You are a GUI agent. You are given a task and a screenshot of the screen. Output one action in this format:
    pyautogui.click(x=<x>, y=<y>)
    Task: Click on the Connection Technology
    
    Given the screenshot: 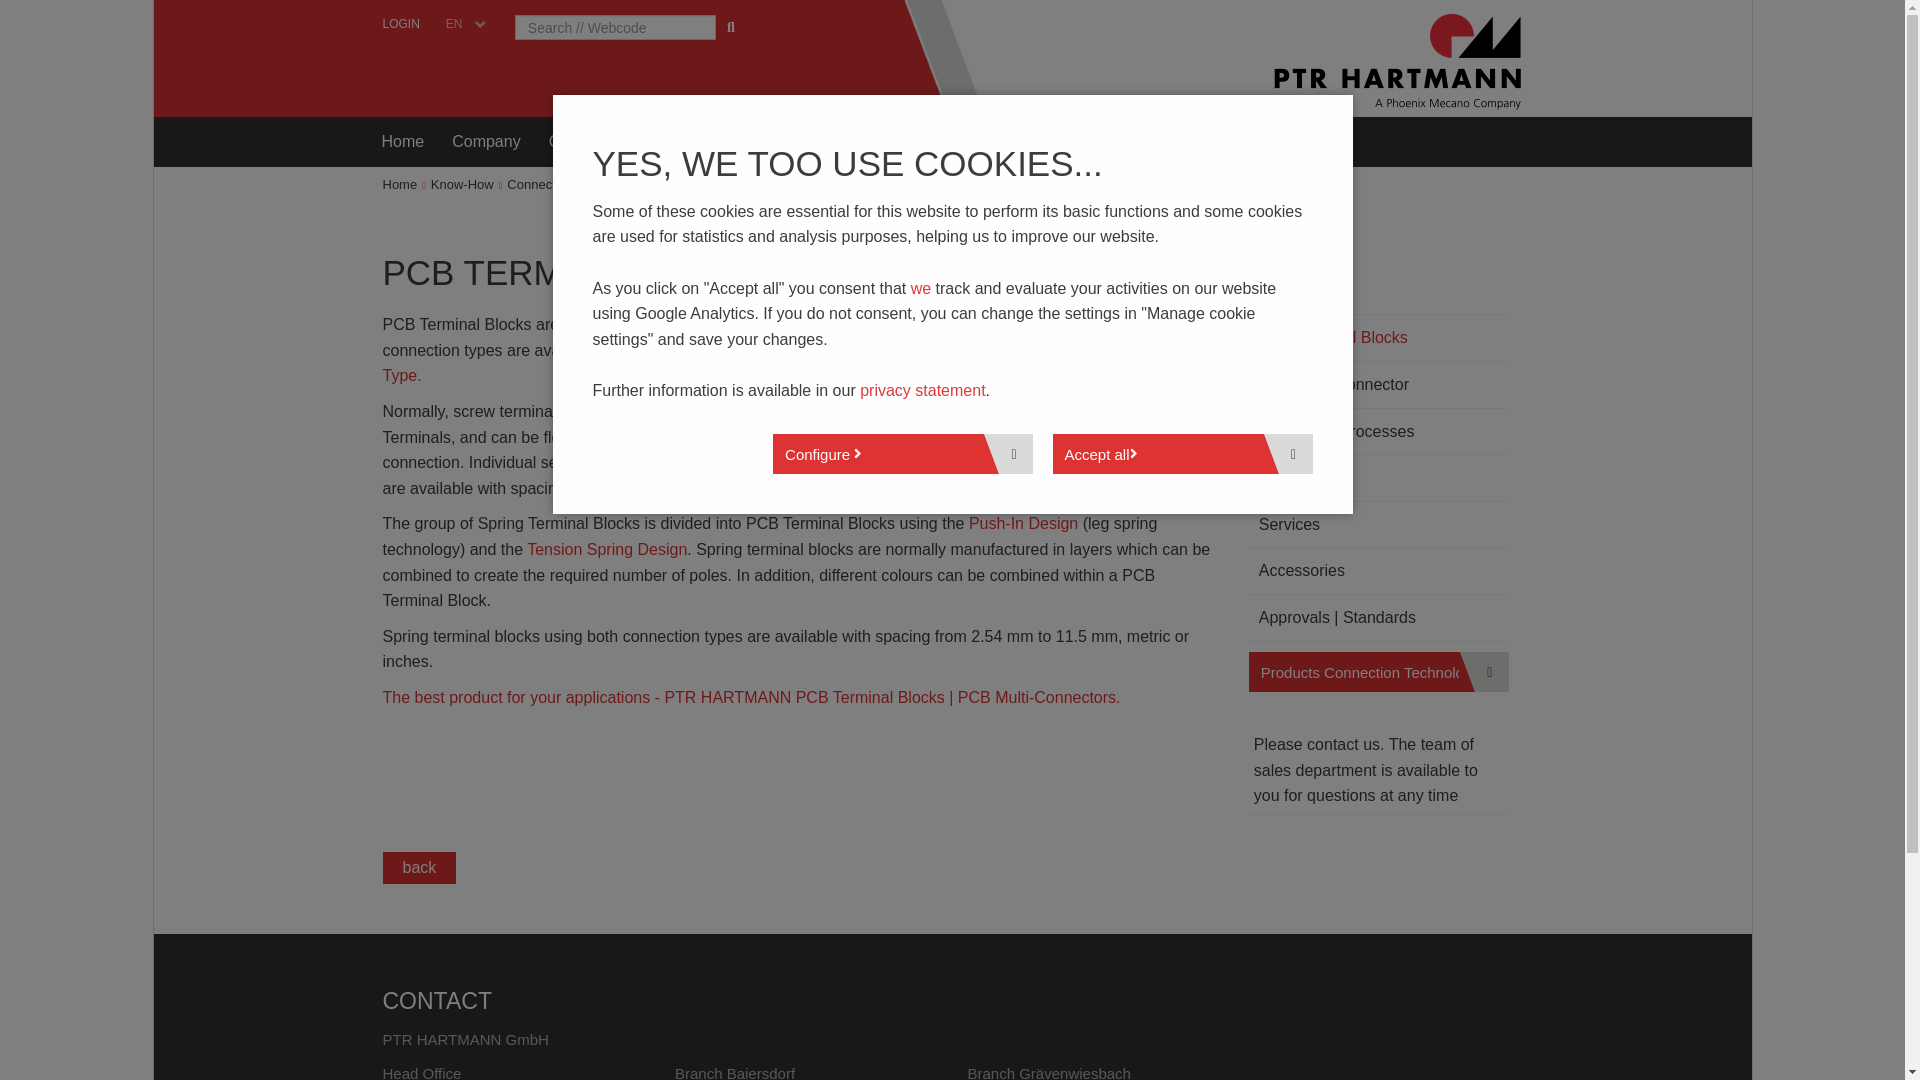 What is the action you would take?
    pyautogui.click(x=574, y=184)
    